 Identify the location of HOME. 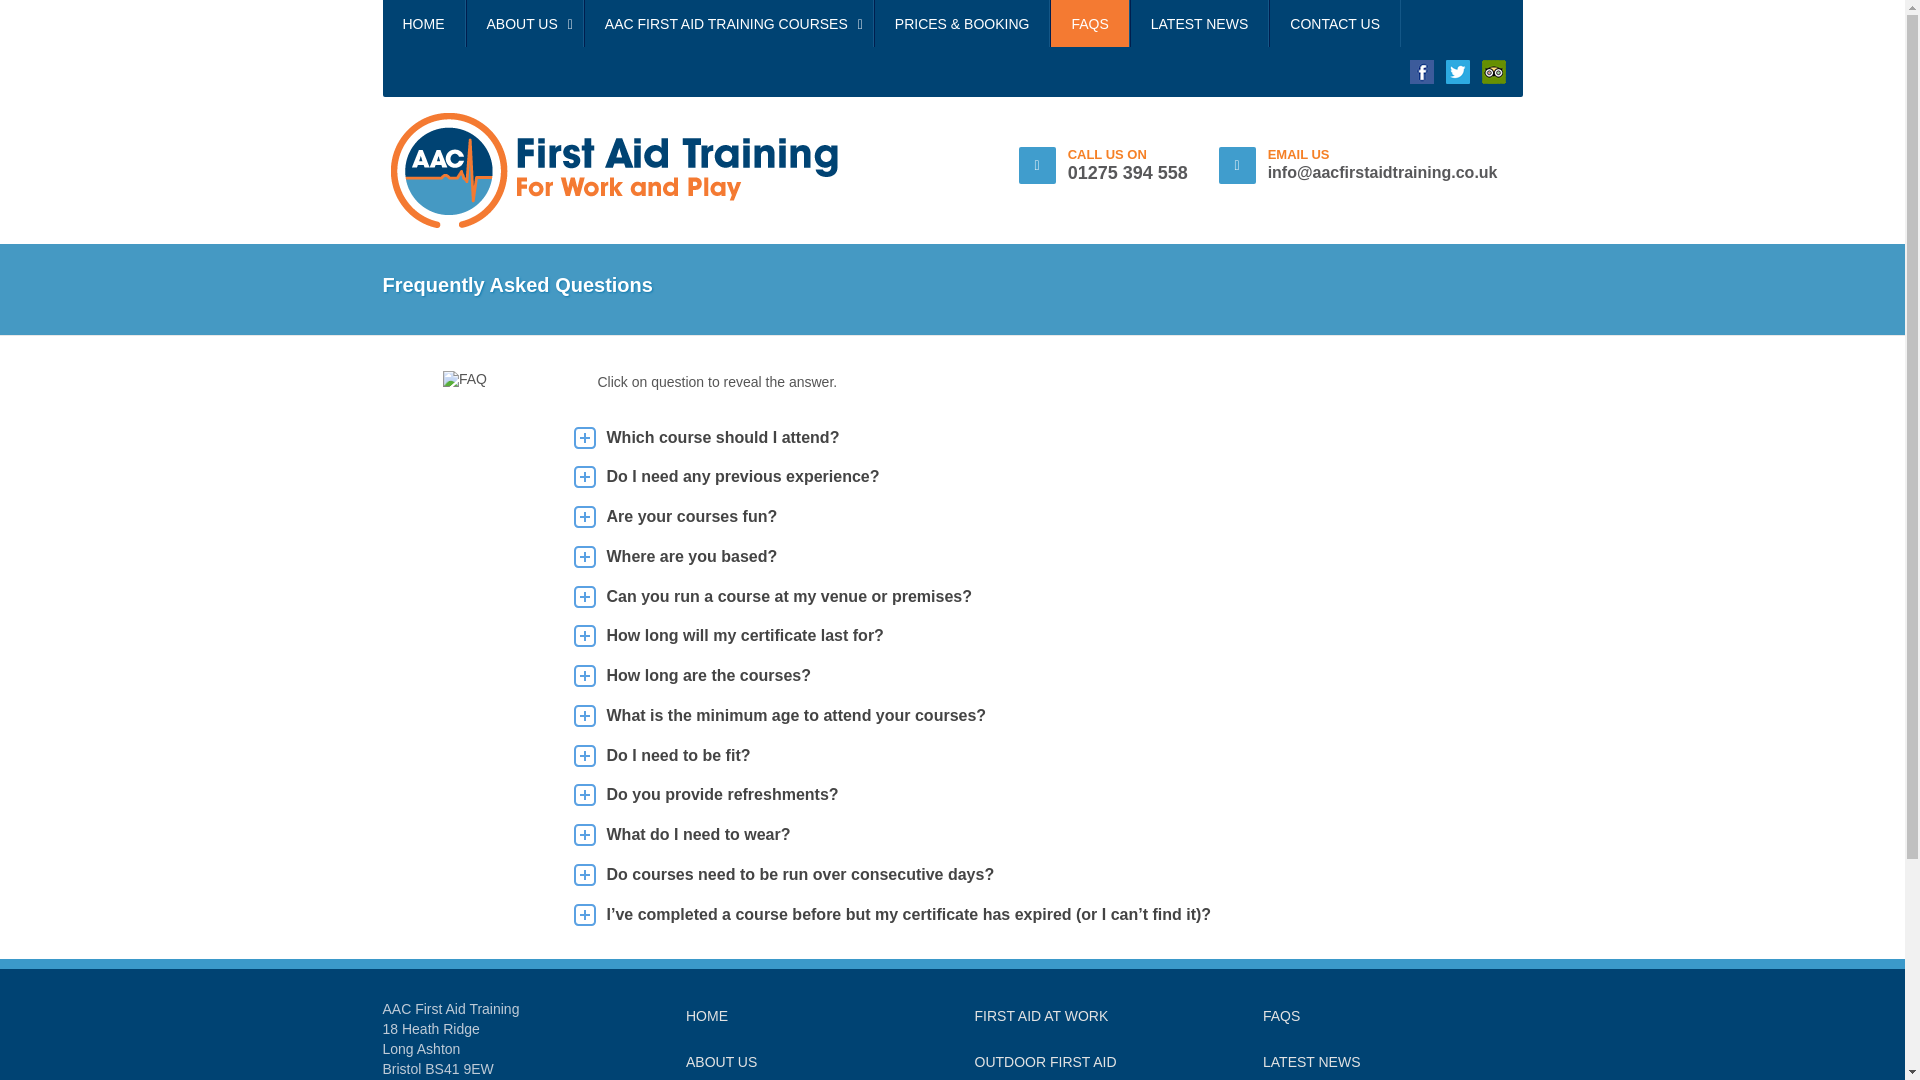
(706, 1015).